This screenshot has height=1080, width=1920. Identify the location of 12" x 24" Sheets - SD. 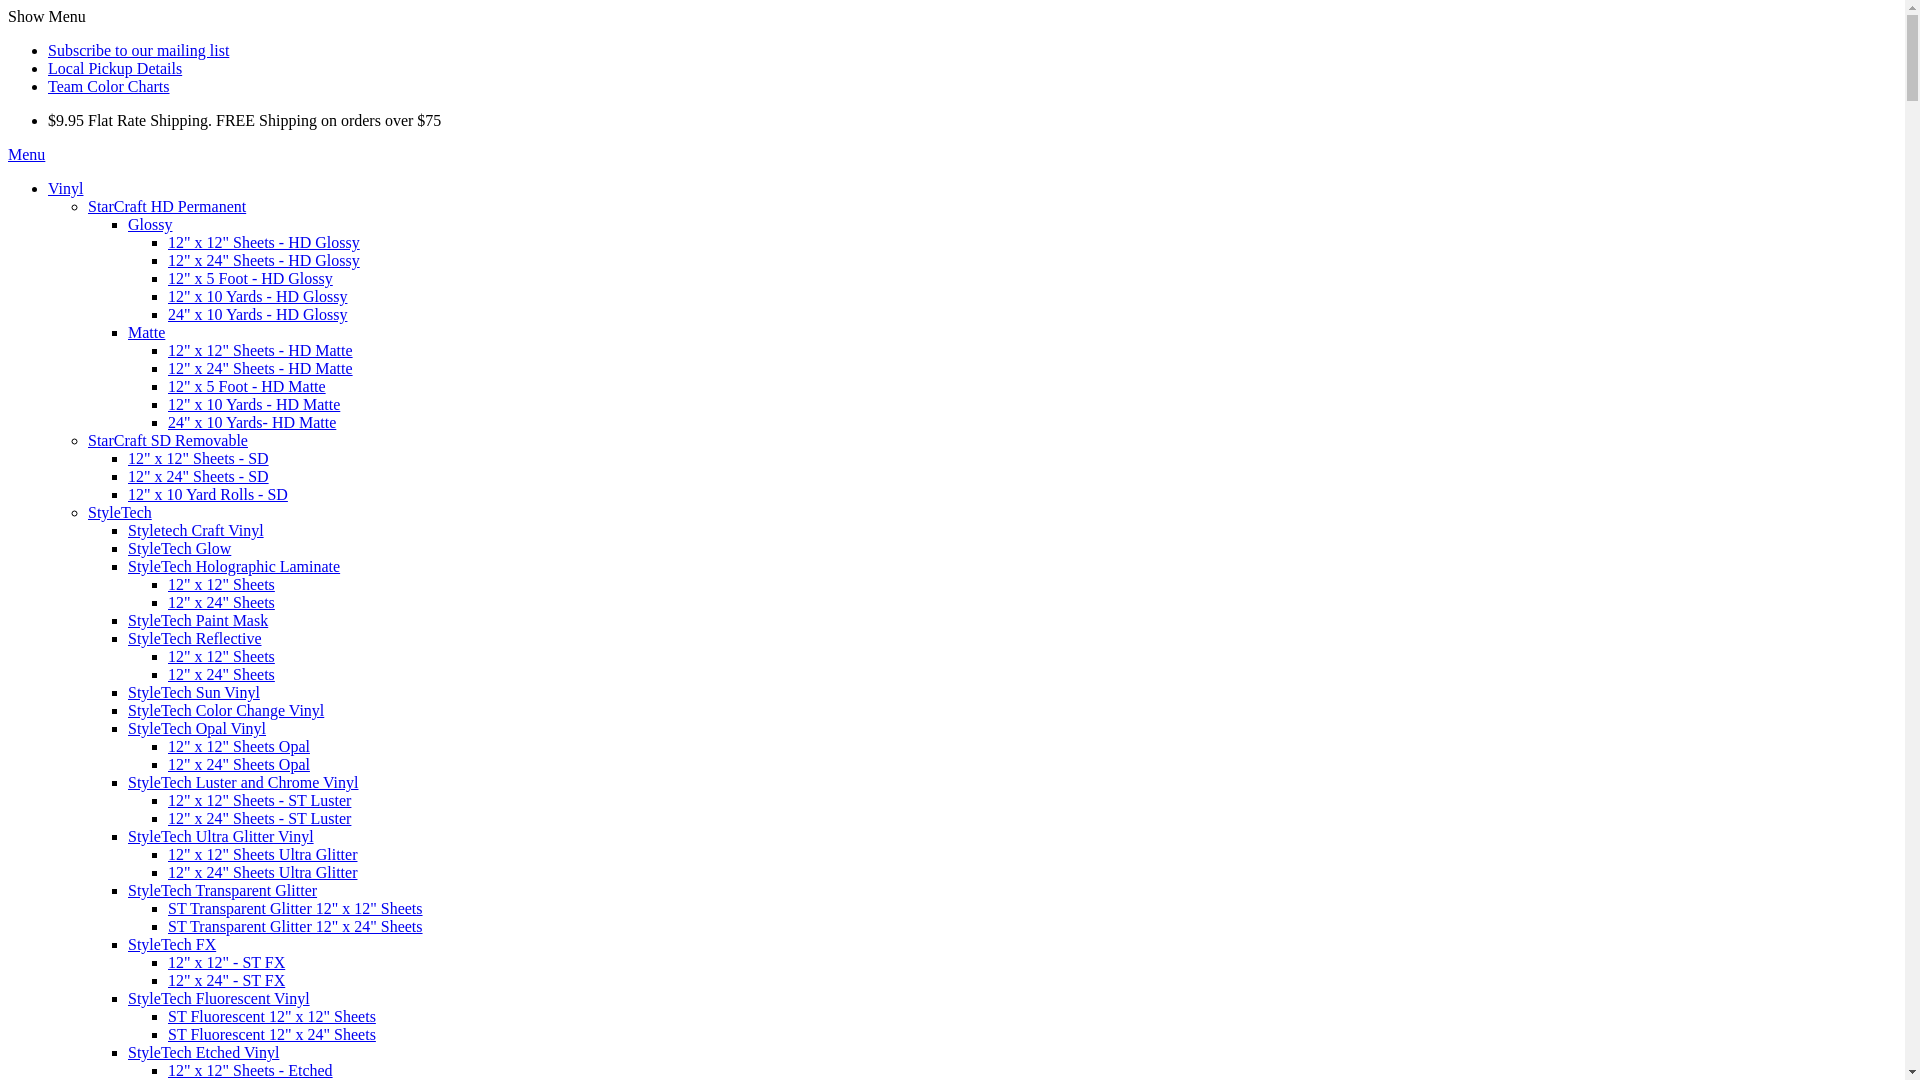
(198, 476).